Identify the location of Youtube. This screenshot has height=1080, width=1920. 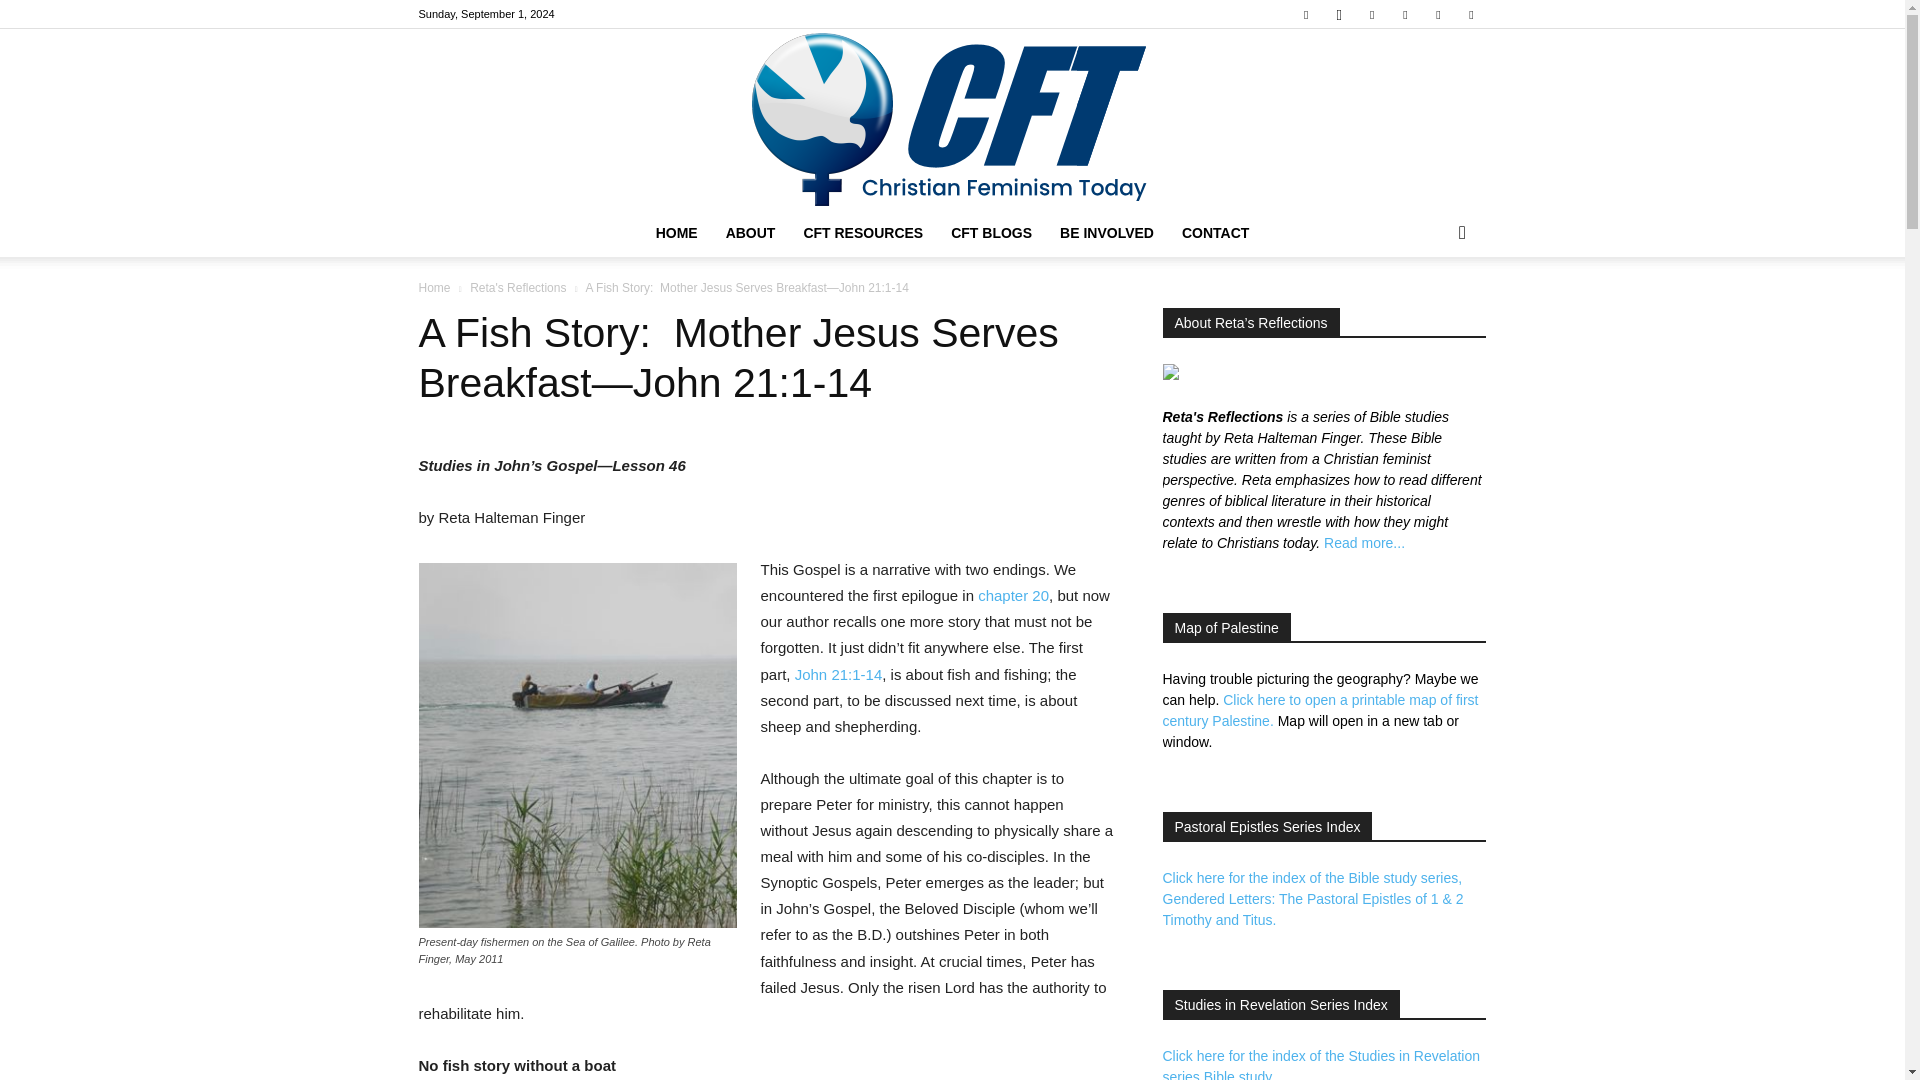
(1470, 14).